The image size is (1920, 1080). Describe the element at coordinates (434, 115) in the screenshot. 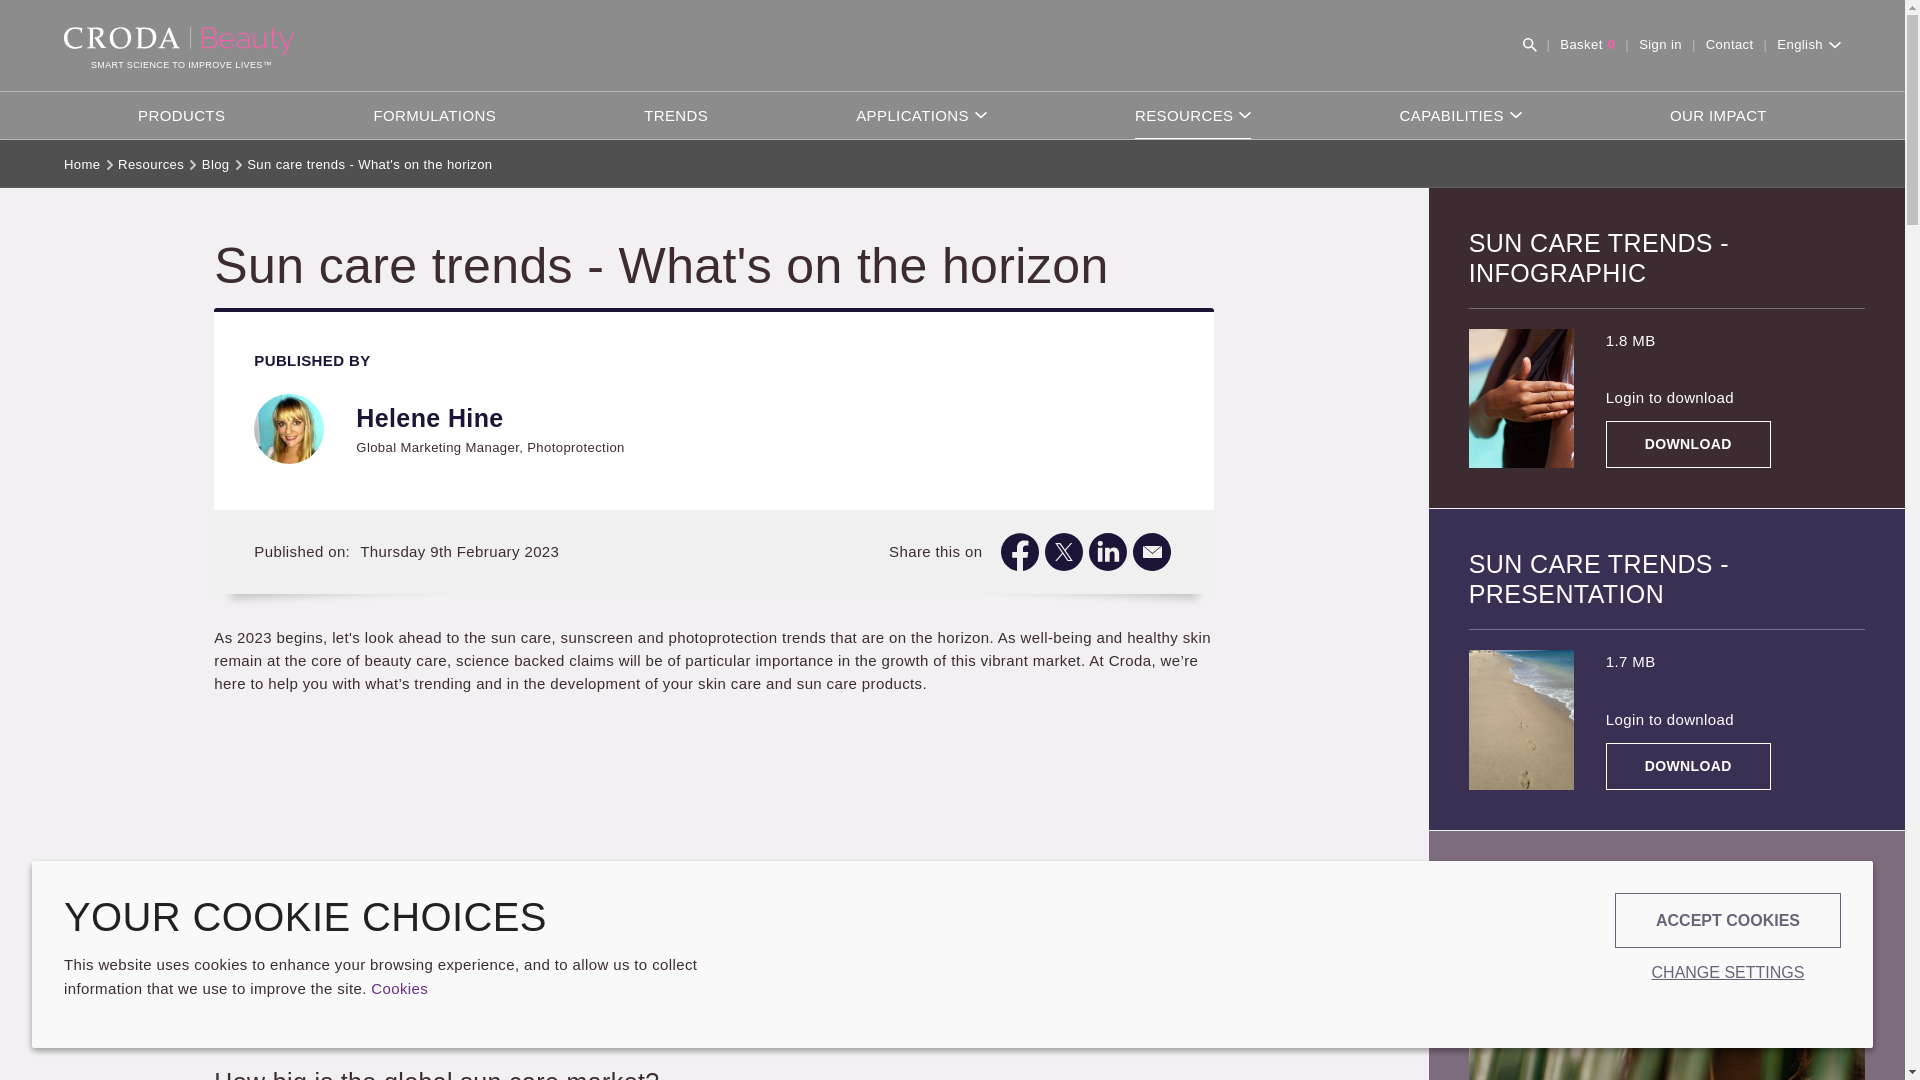

I see `FORMULATIONS` at that location.